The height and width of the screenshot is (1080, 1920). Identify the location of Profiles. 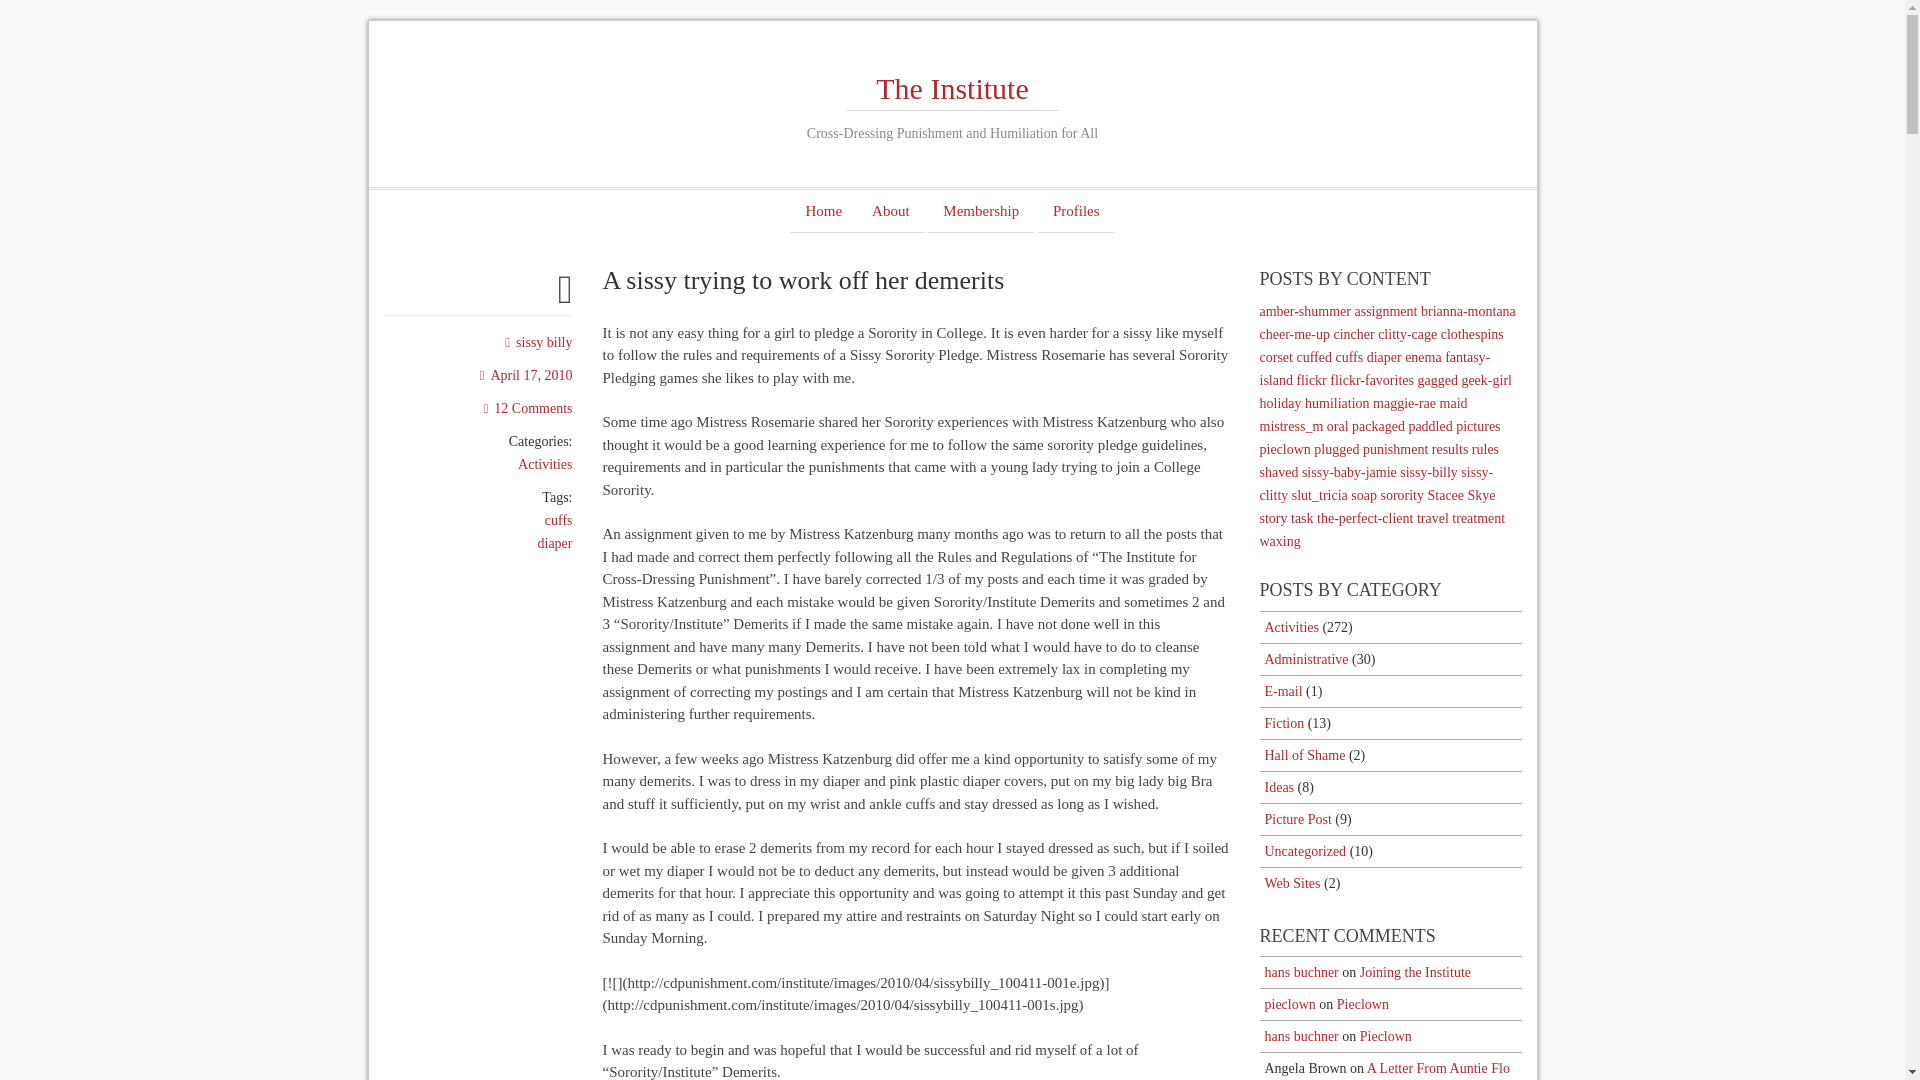
(1076, 211).